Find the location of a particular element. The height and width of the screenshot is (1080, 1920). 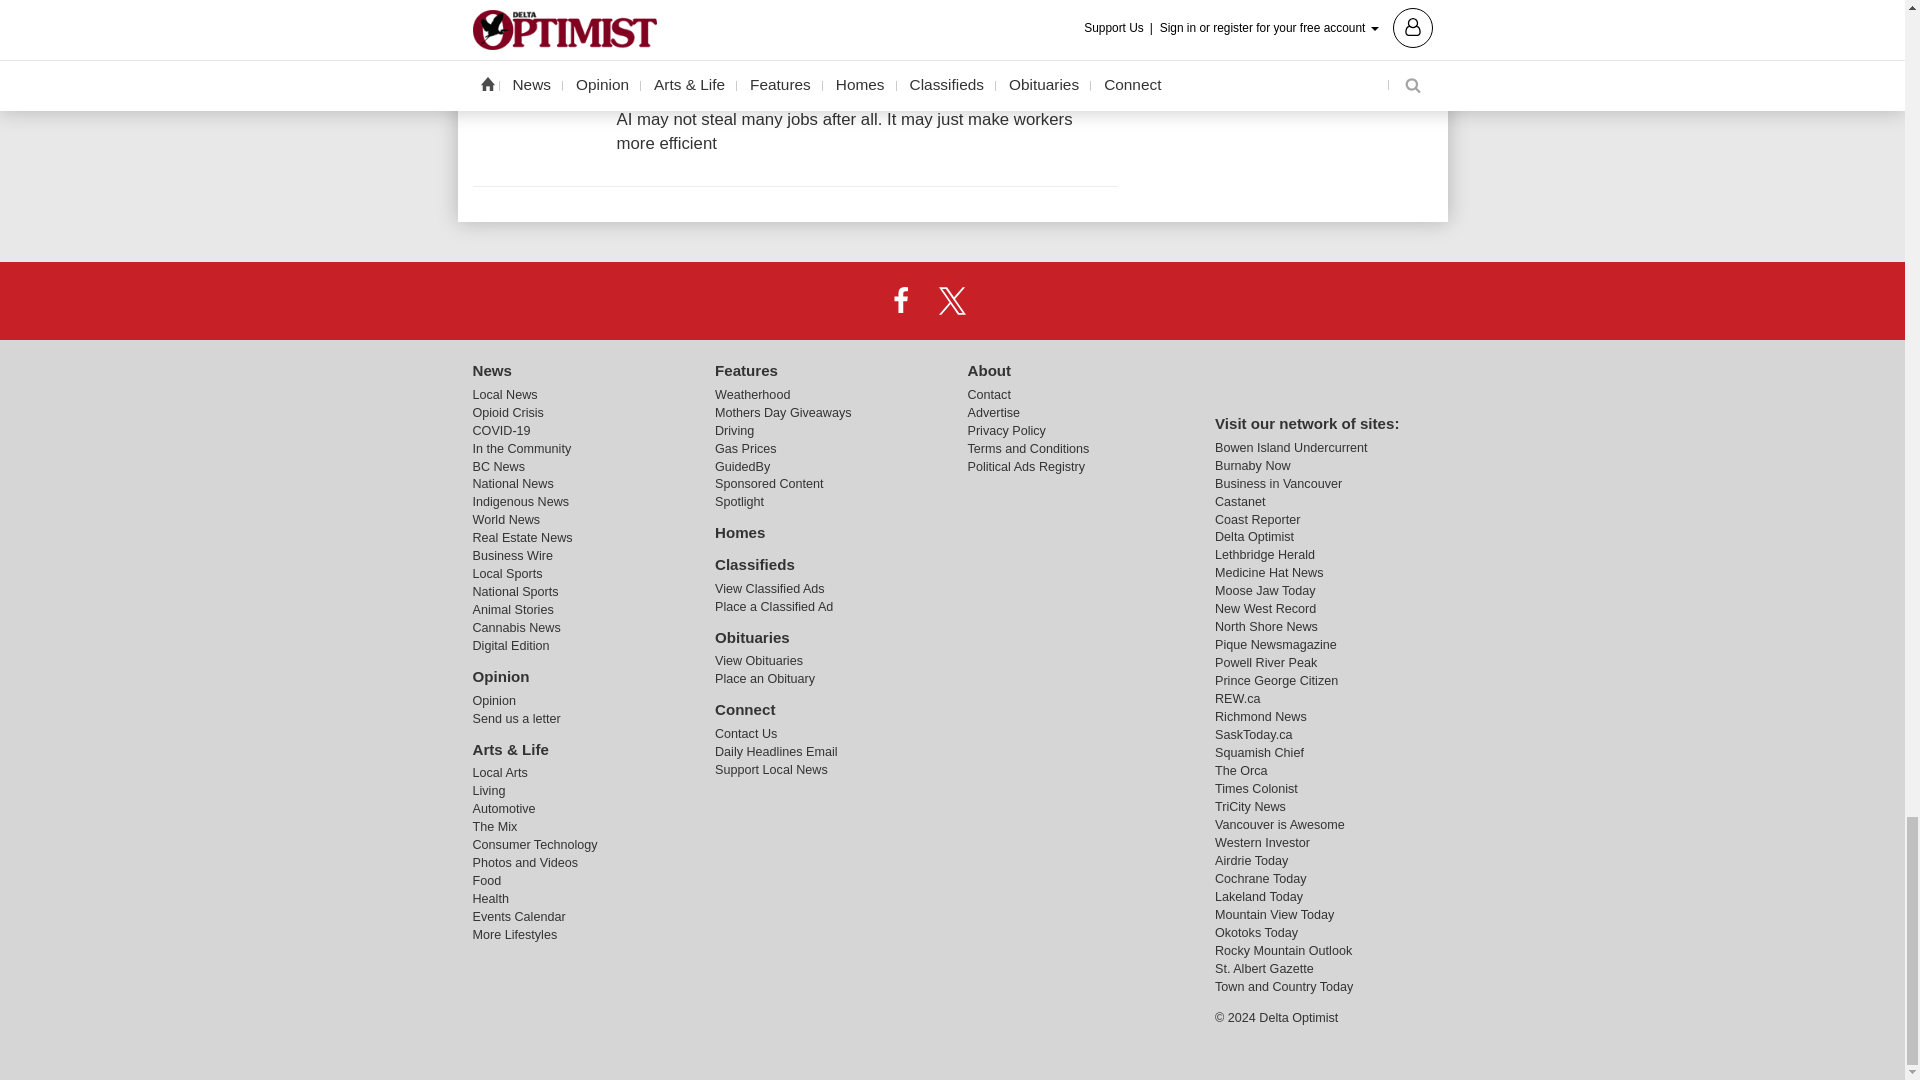

Facebook is located at coordinates (901, 299).